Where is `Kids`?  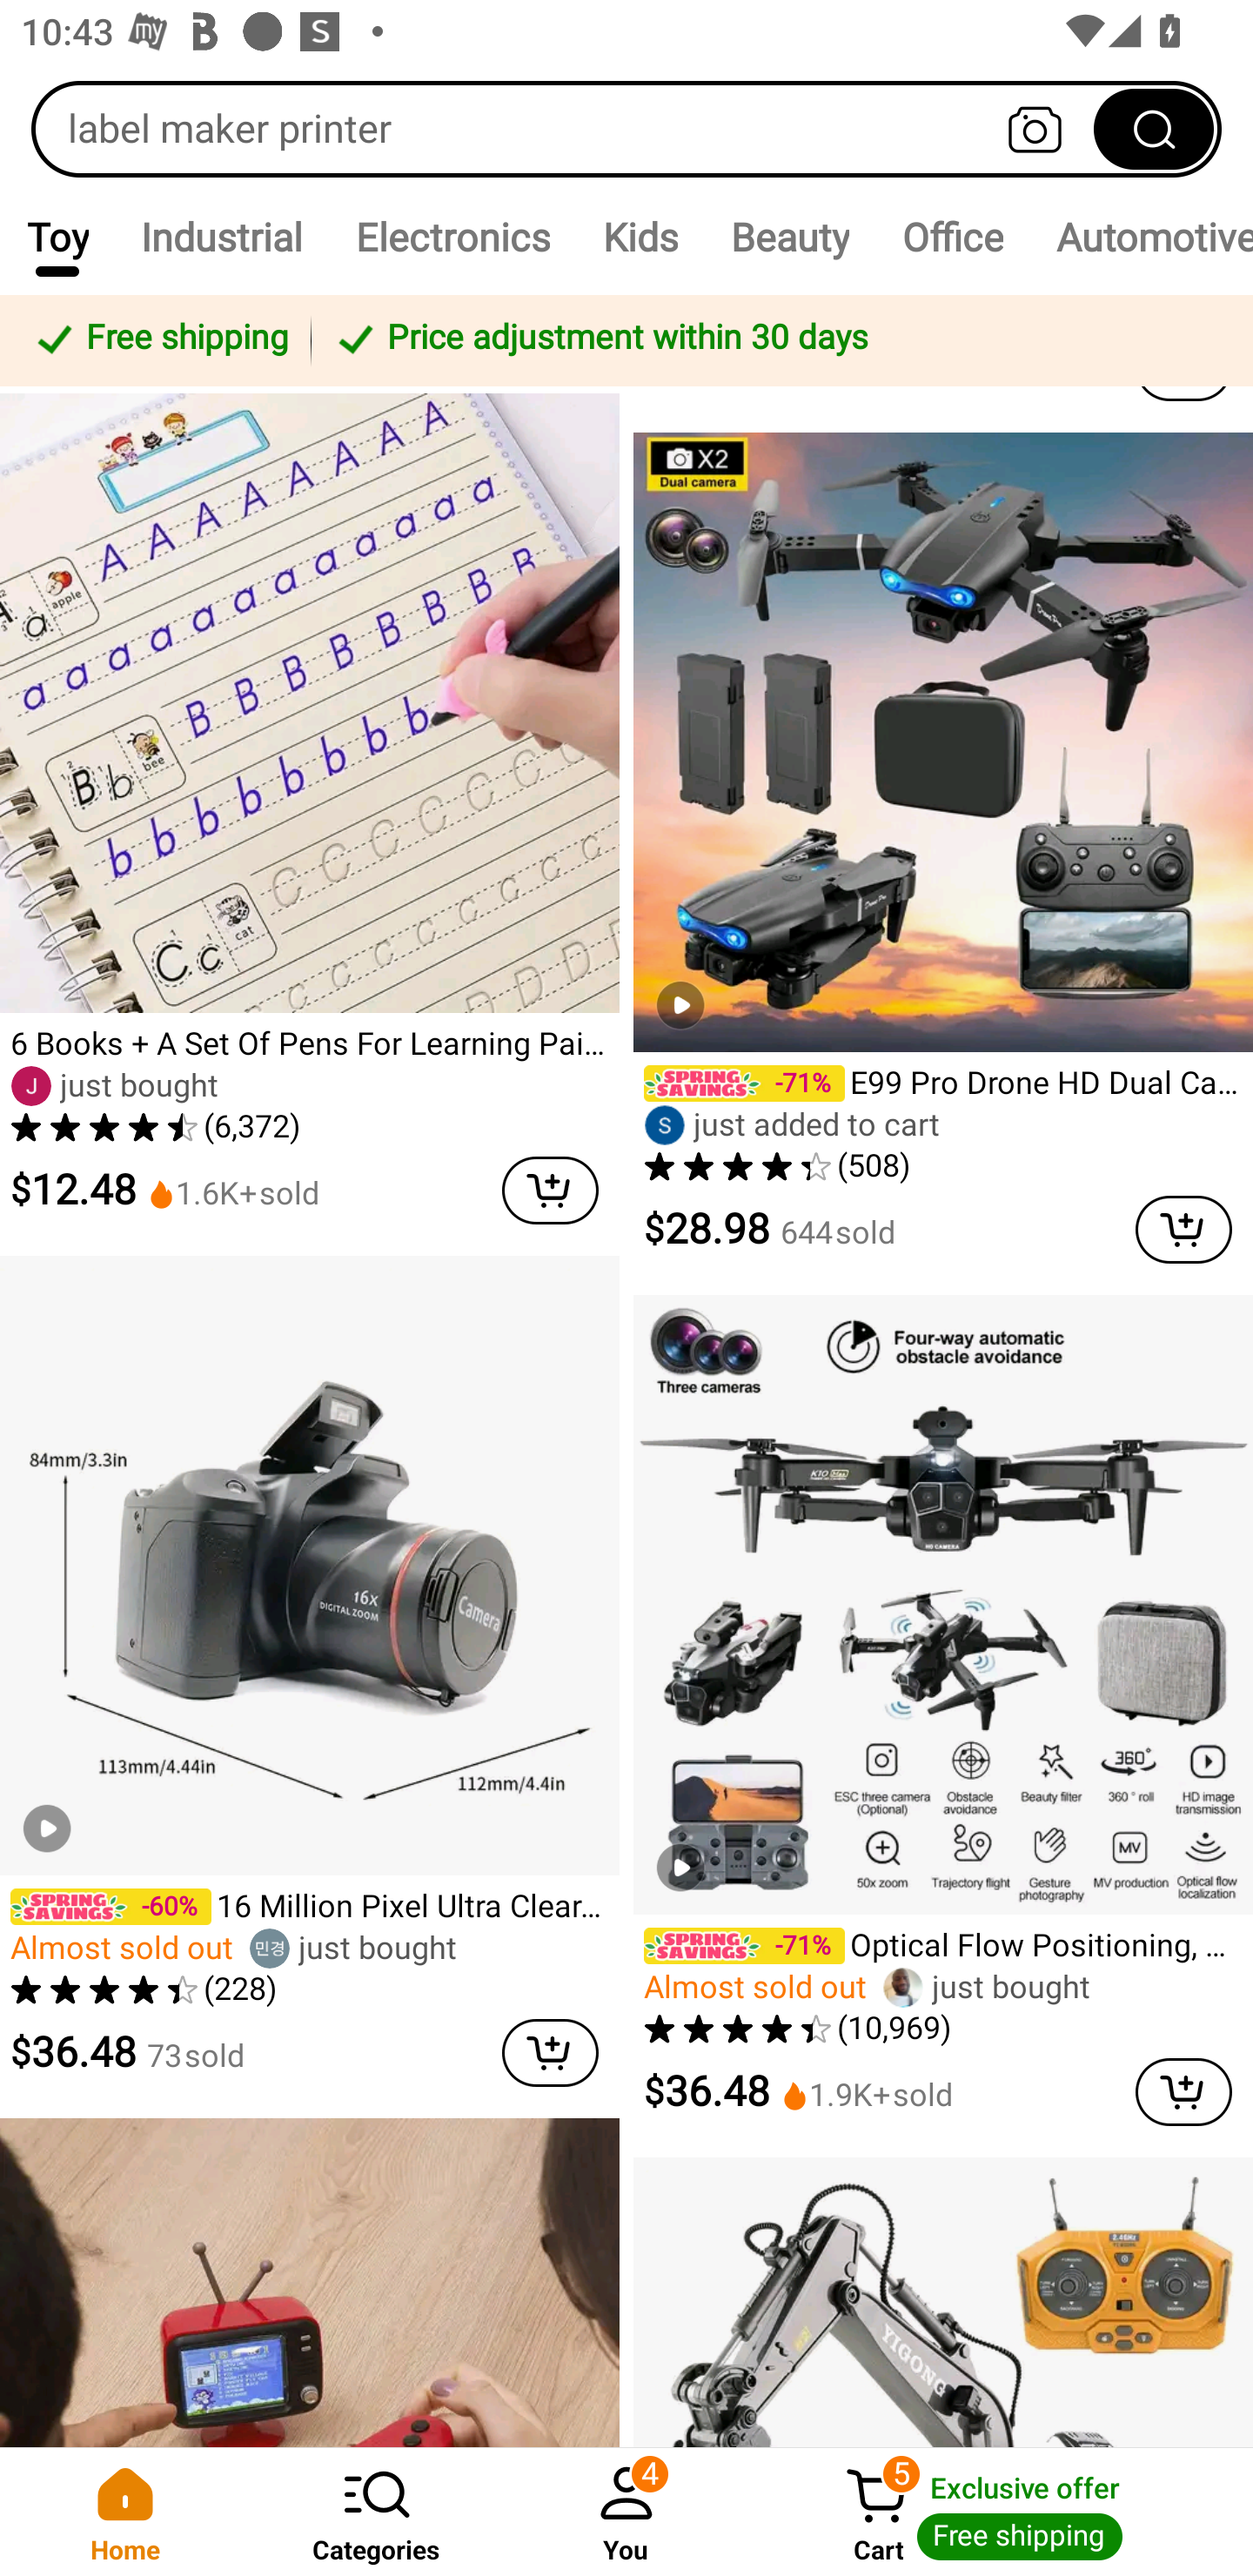 Kids is located at coordinates (640, 237).